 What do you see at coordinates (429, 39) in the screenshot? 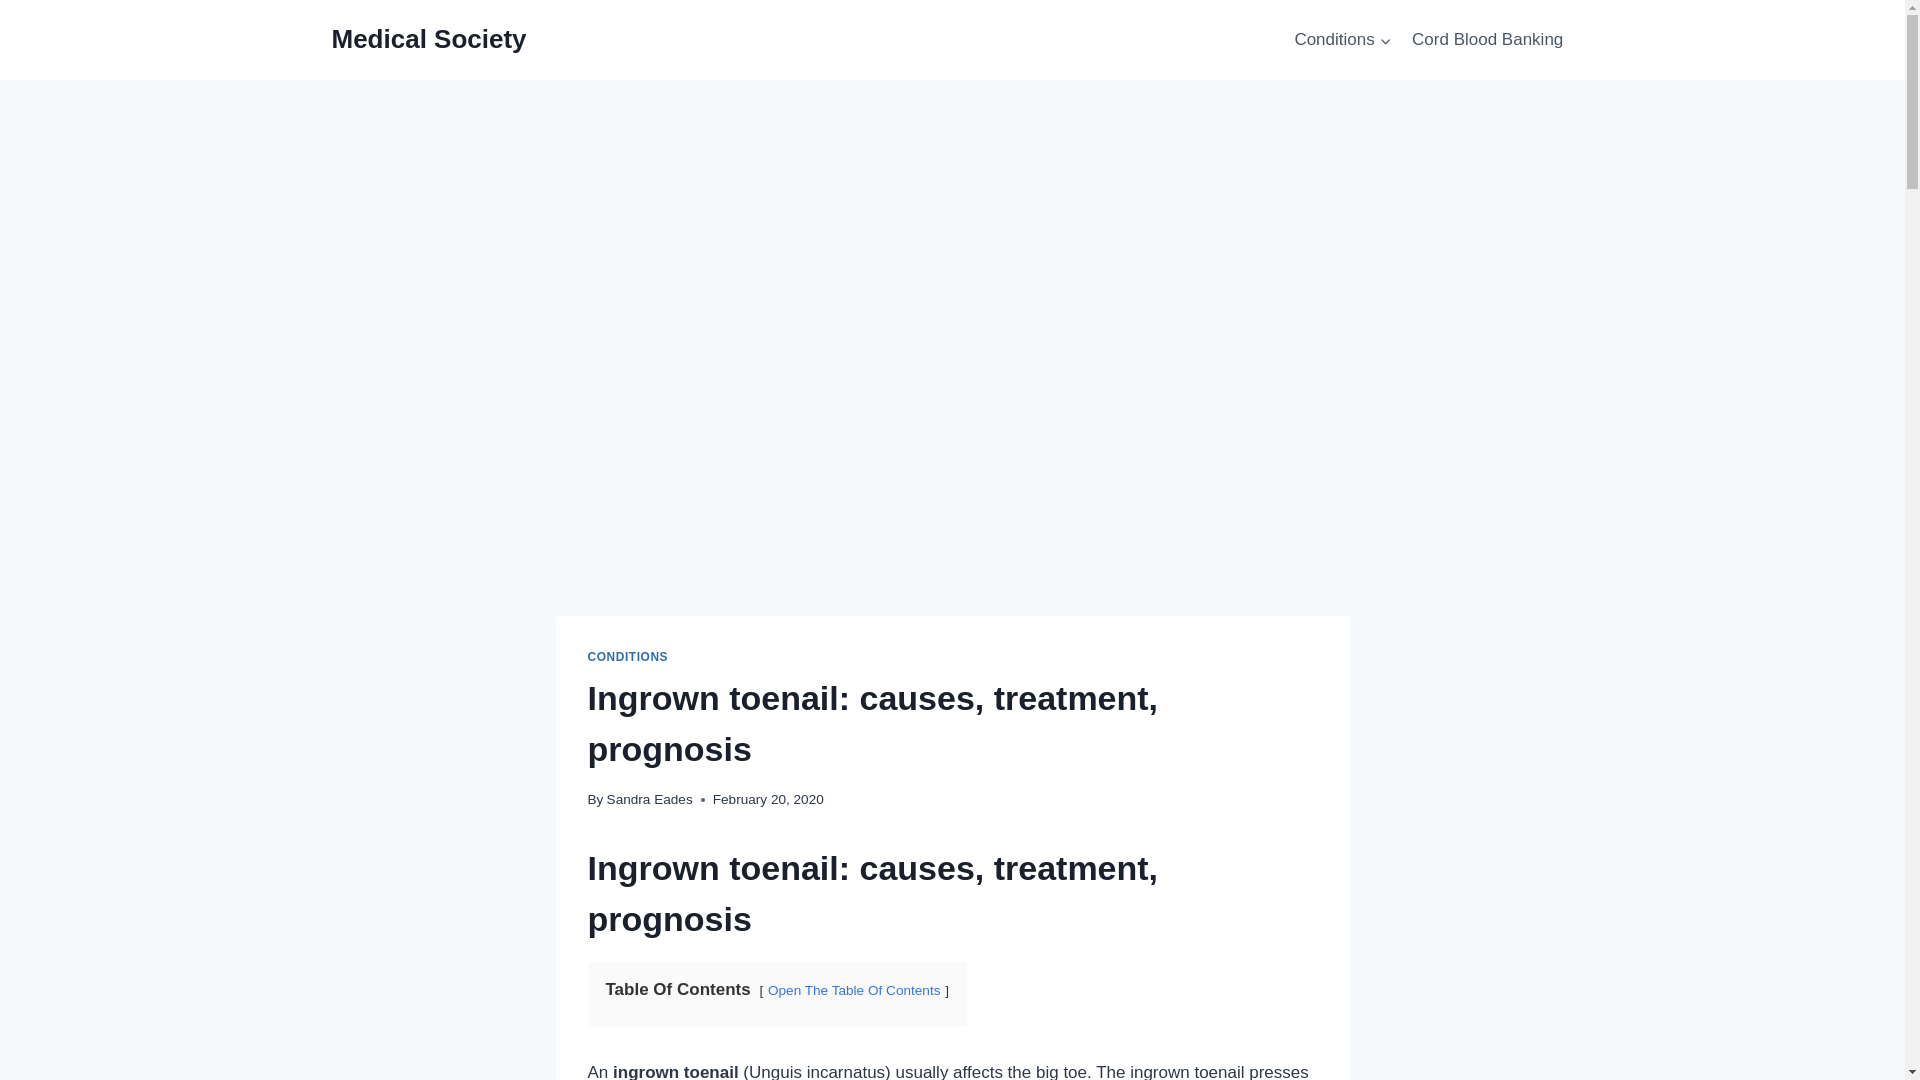
I see `Medical Society` at bounding box center [429, 39].